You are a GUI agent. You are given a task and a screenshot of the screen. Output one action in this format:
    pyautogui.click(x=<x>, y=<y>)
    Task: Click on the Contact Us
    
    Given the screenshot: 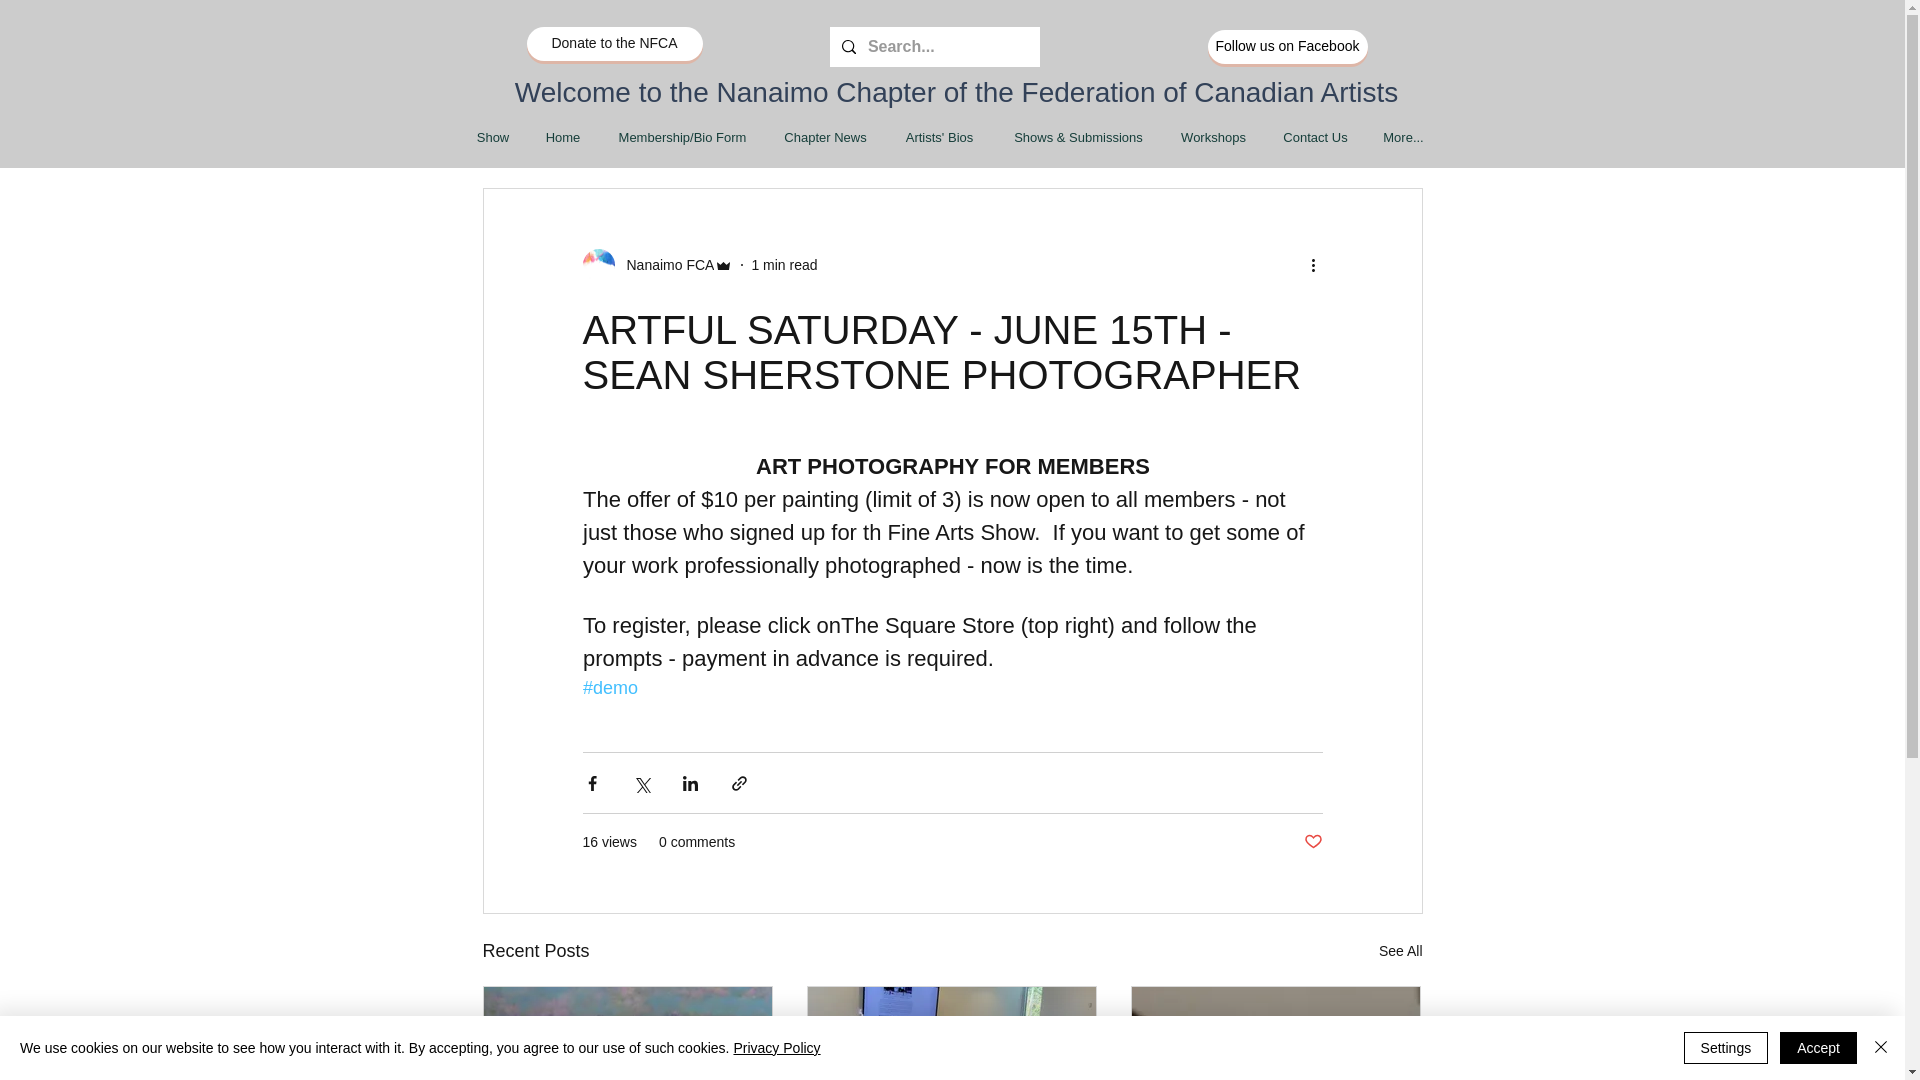 What is the action you would take?
    pyautogui.click(x=1314, y=138)
    